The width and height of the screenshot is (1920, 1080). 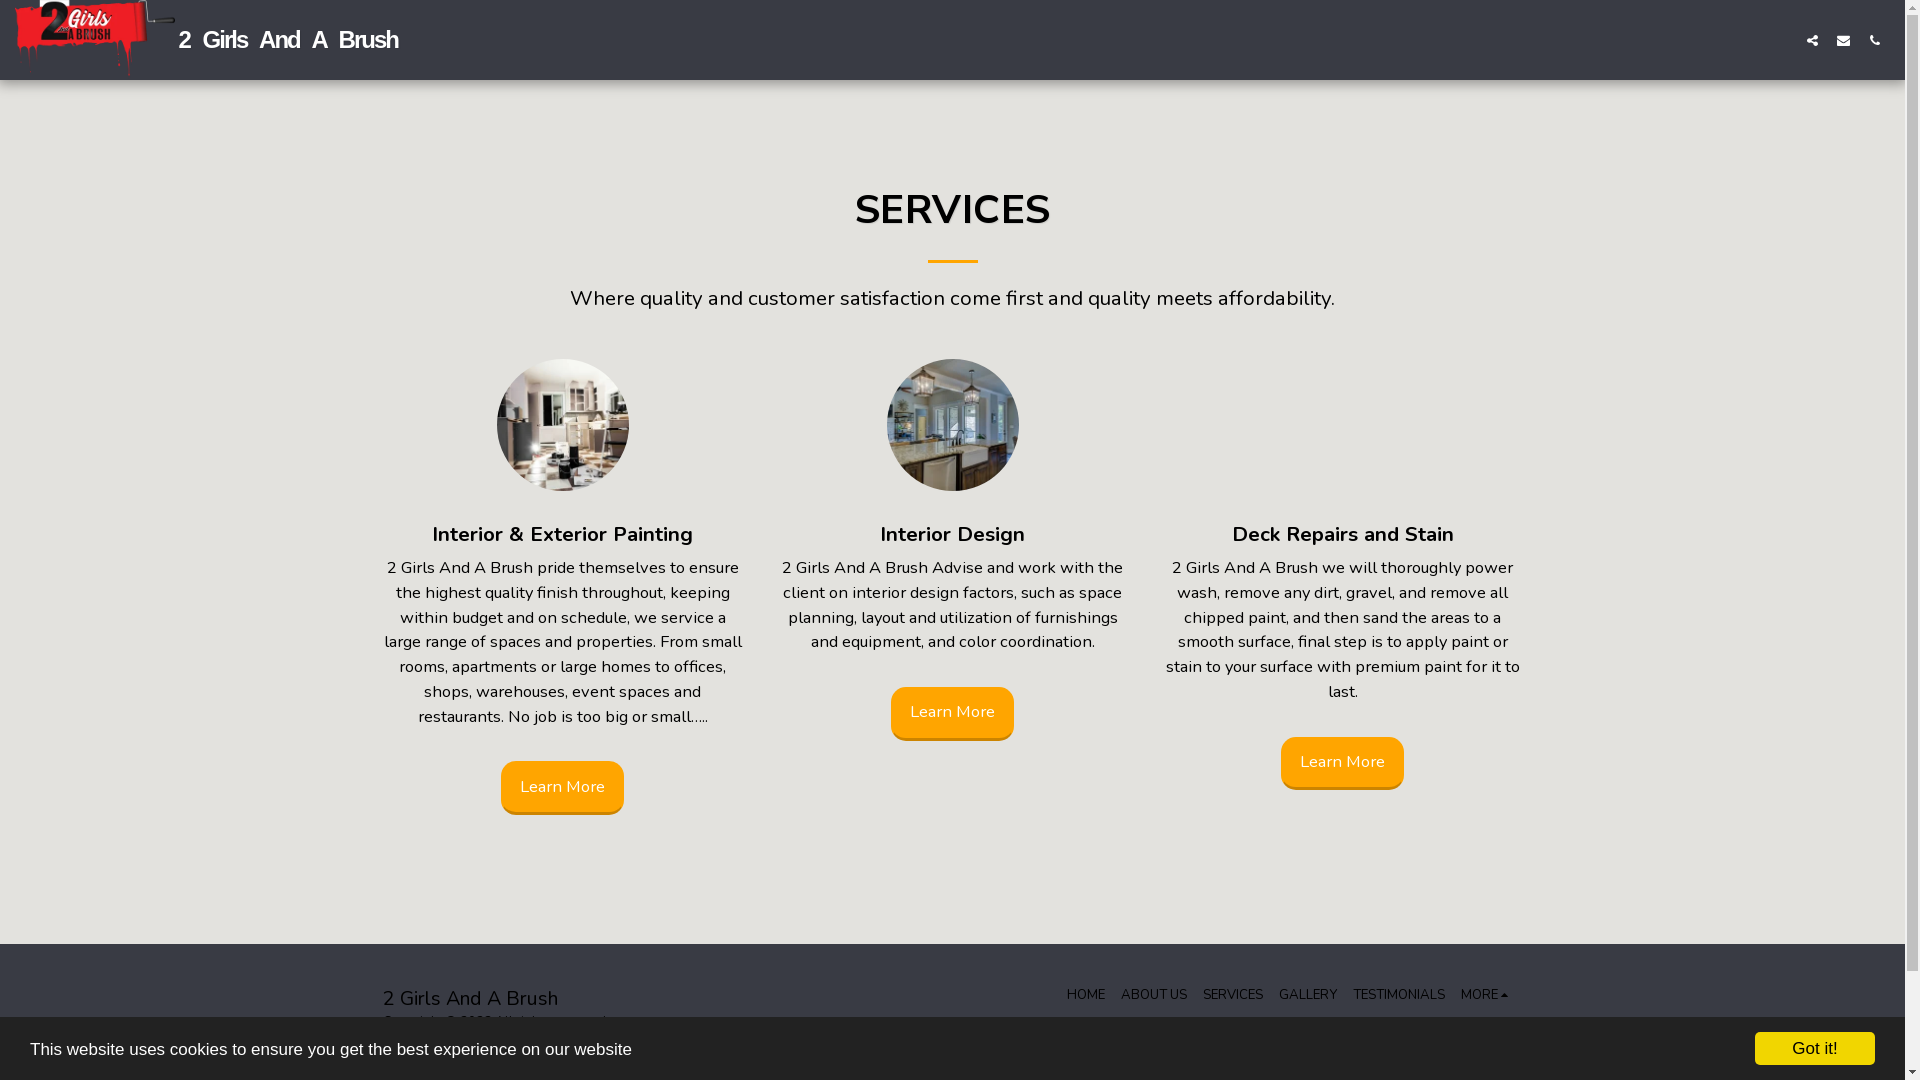 What do you see at coordinates (952, 714) in the screenshot?
I see `Learn More` at bounding box center [952, 714].